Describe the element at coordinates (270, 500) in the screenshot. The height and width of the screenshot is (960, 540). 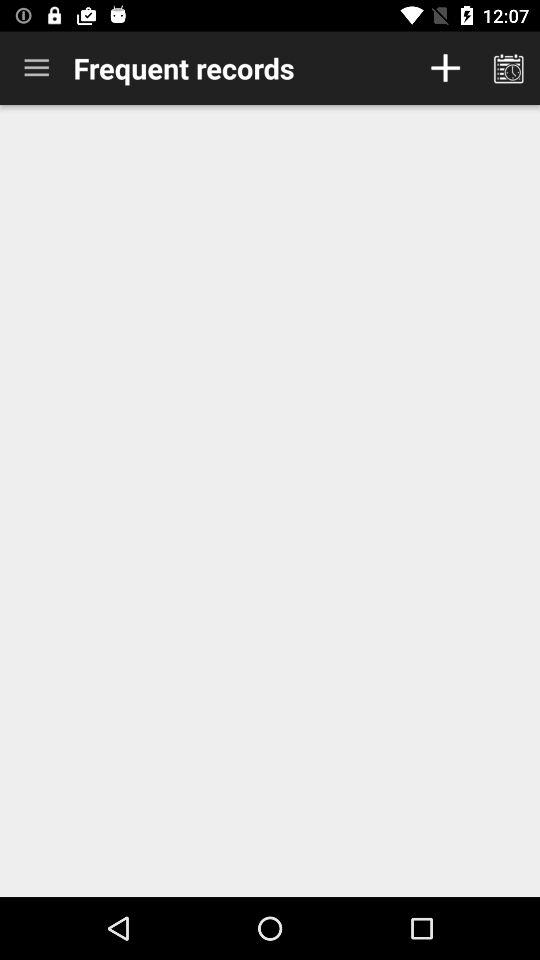
I see `turn on item at the center` at that location.